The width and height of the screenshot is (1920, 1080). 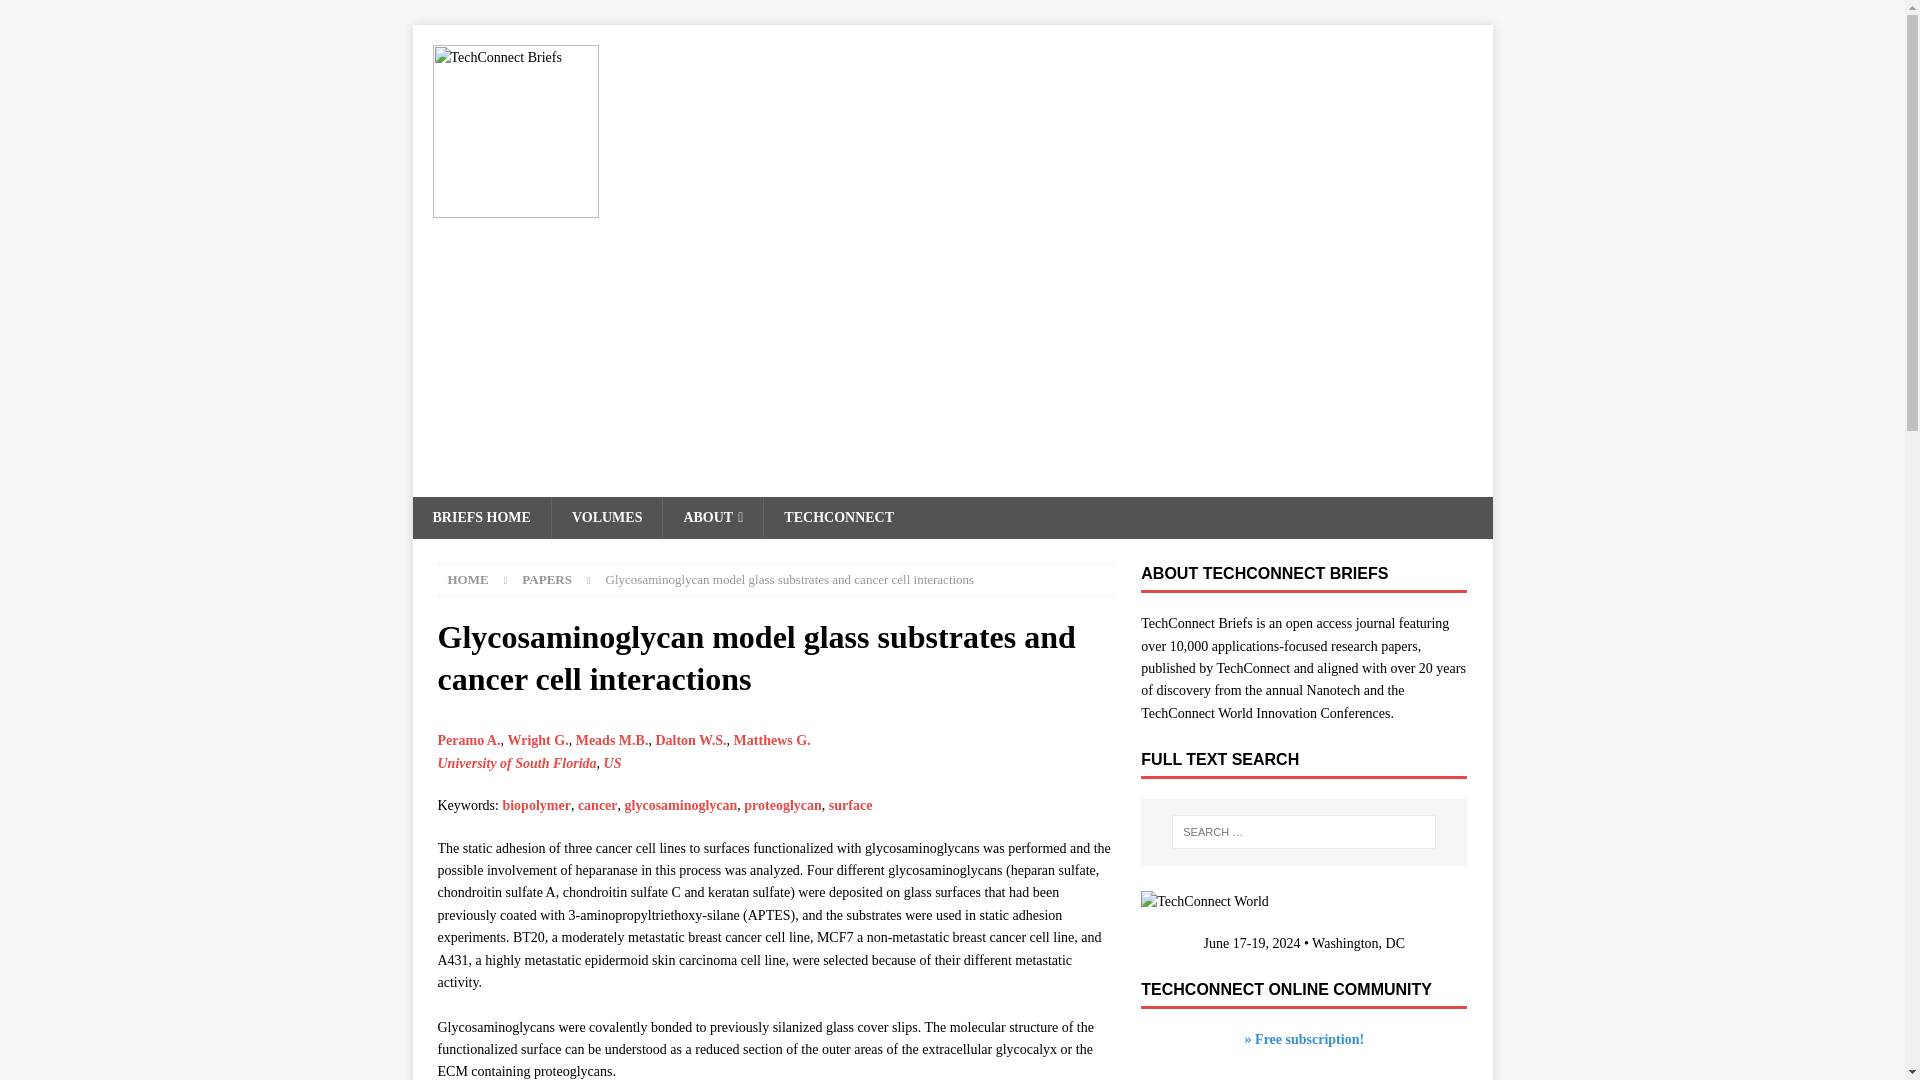 I want to click on Home, so click(x=468, y=580).